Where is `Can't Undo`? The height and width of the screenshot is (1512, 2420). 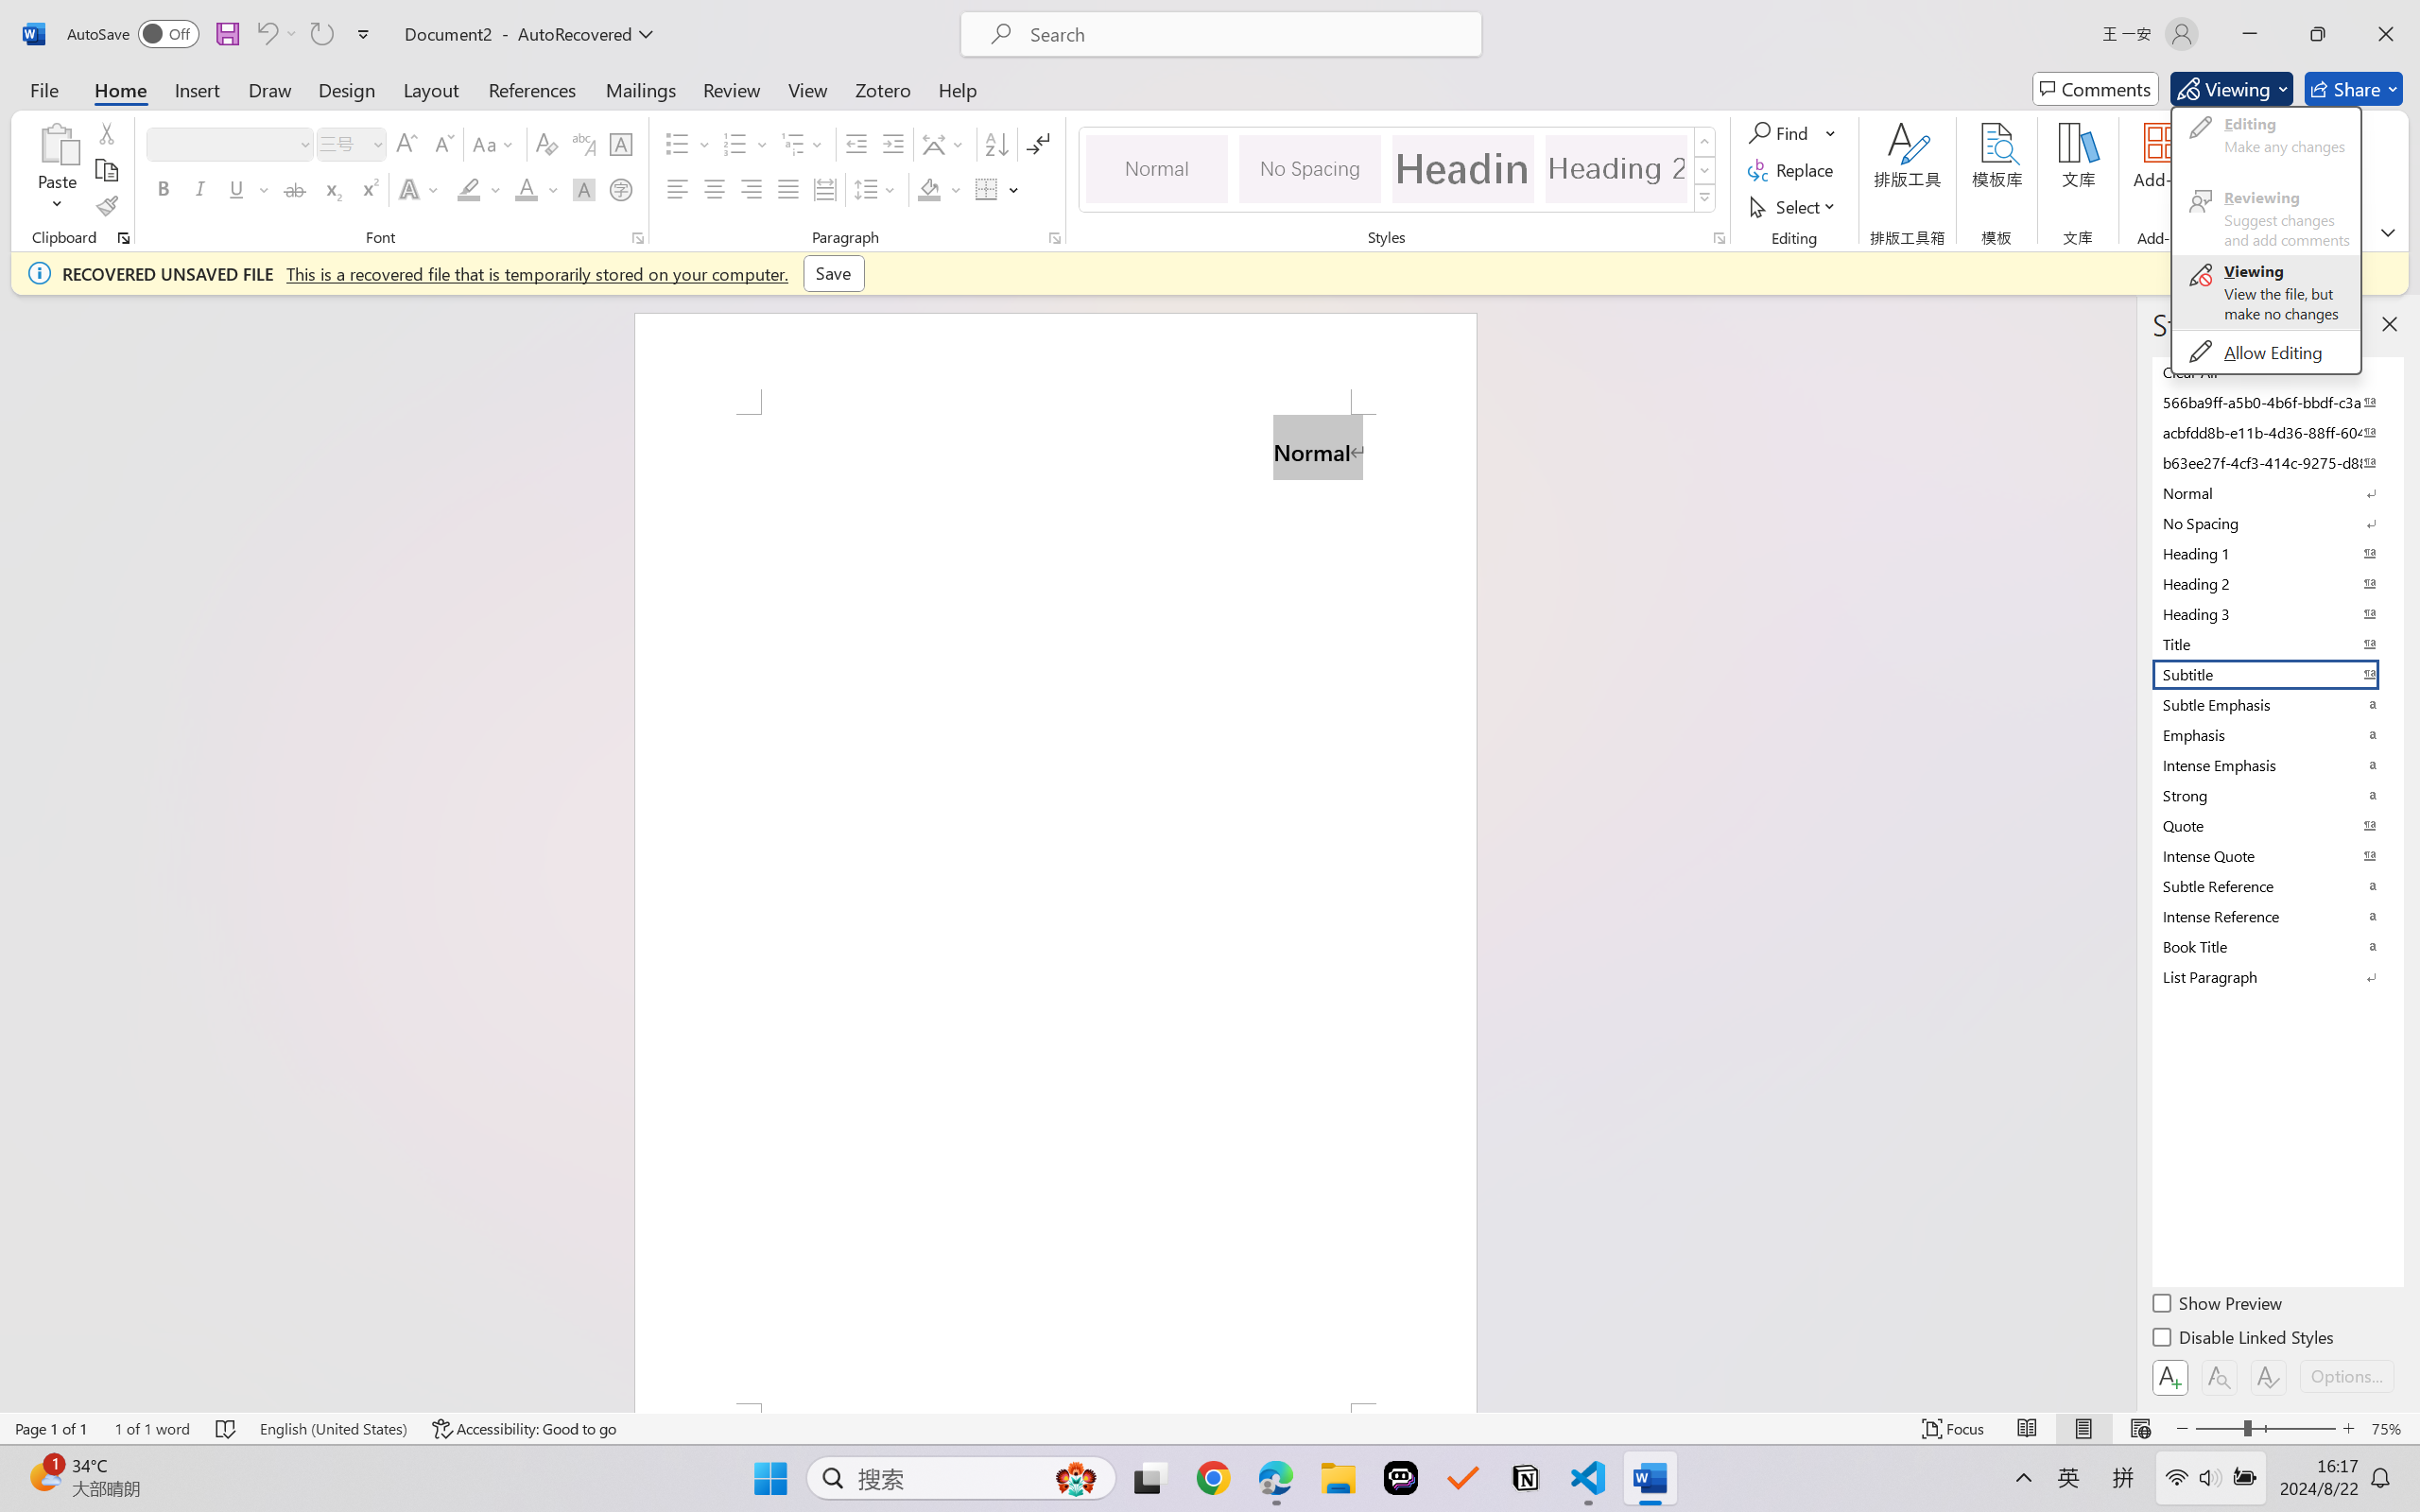 Can't Undo is located at coordinates (266, 34).